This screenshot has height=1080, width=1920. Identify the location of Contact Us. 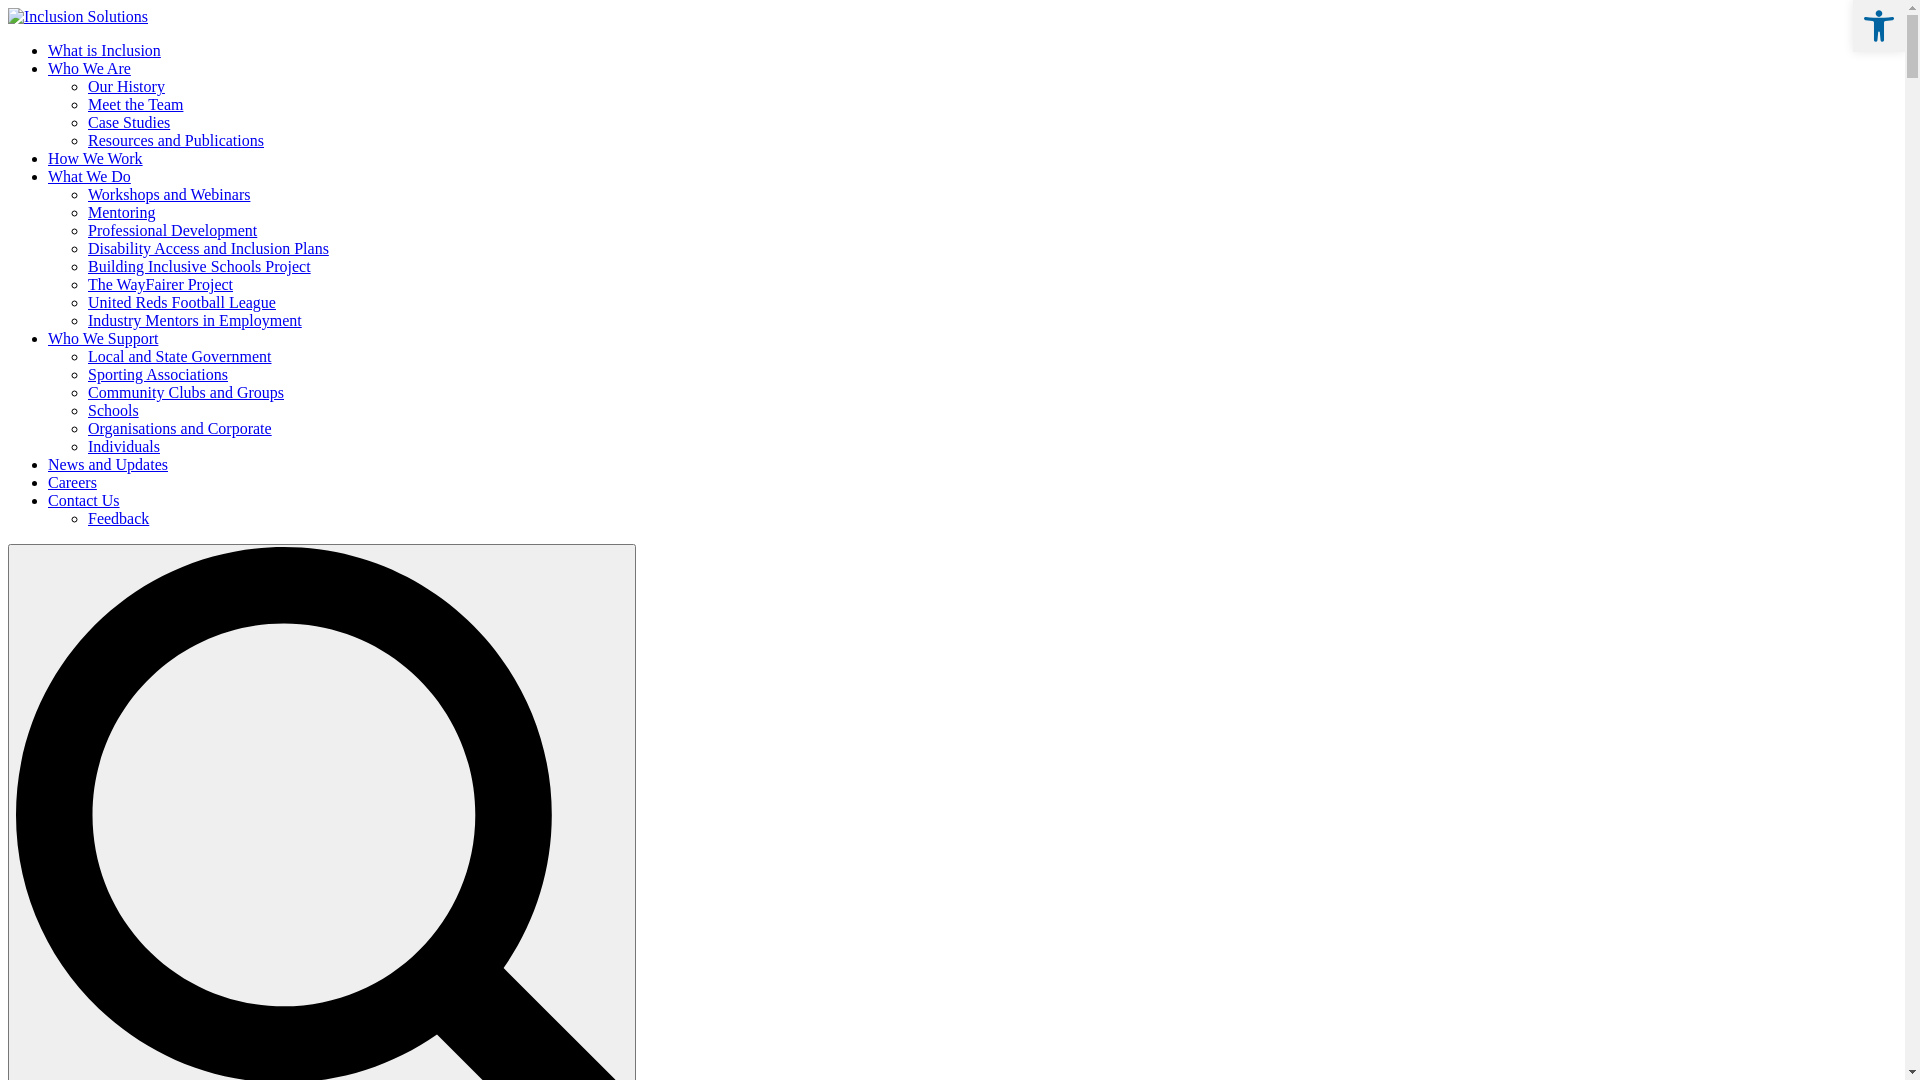
(84, 500).